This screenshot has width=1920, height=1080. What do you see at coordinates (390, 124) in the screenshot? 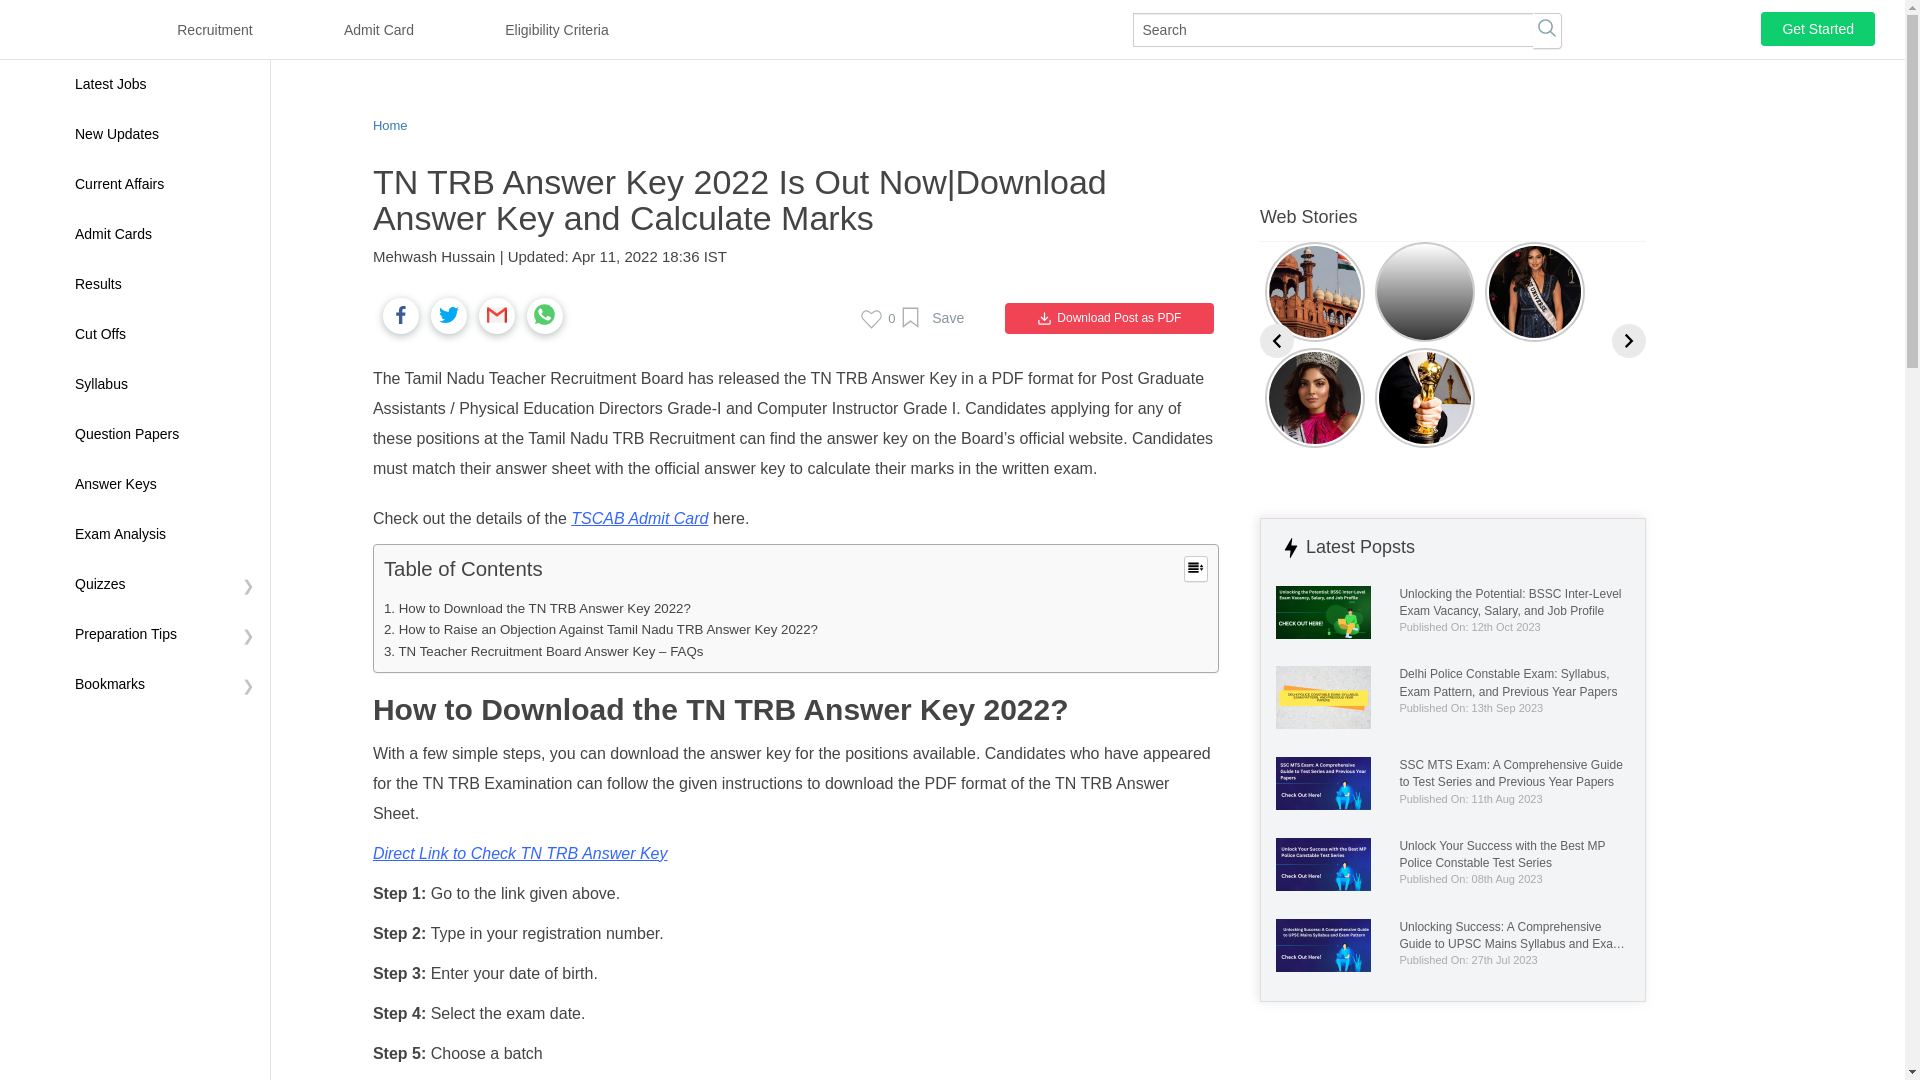
I see `Home` at bounding box center [390, 124].